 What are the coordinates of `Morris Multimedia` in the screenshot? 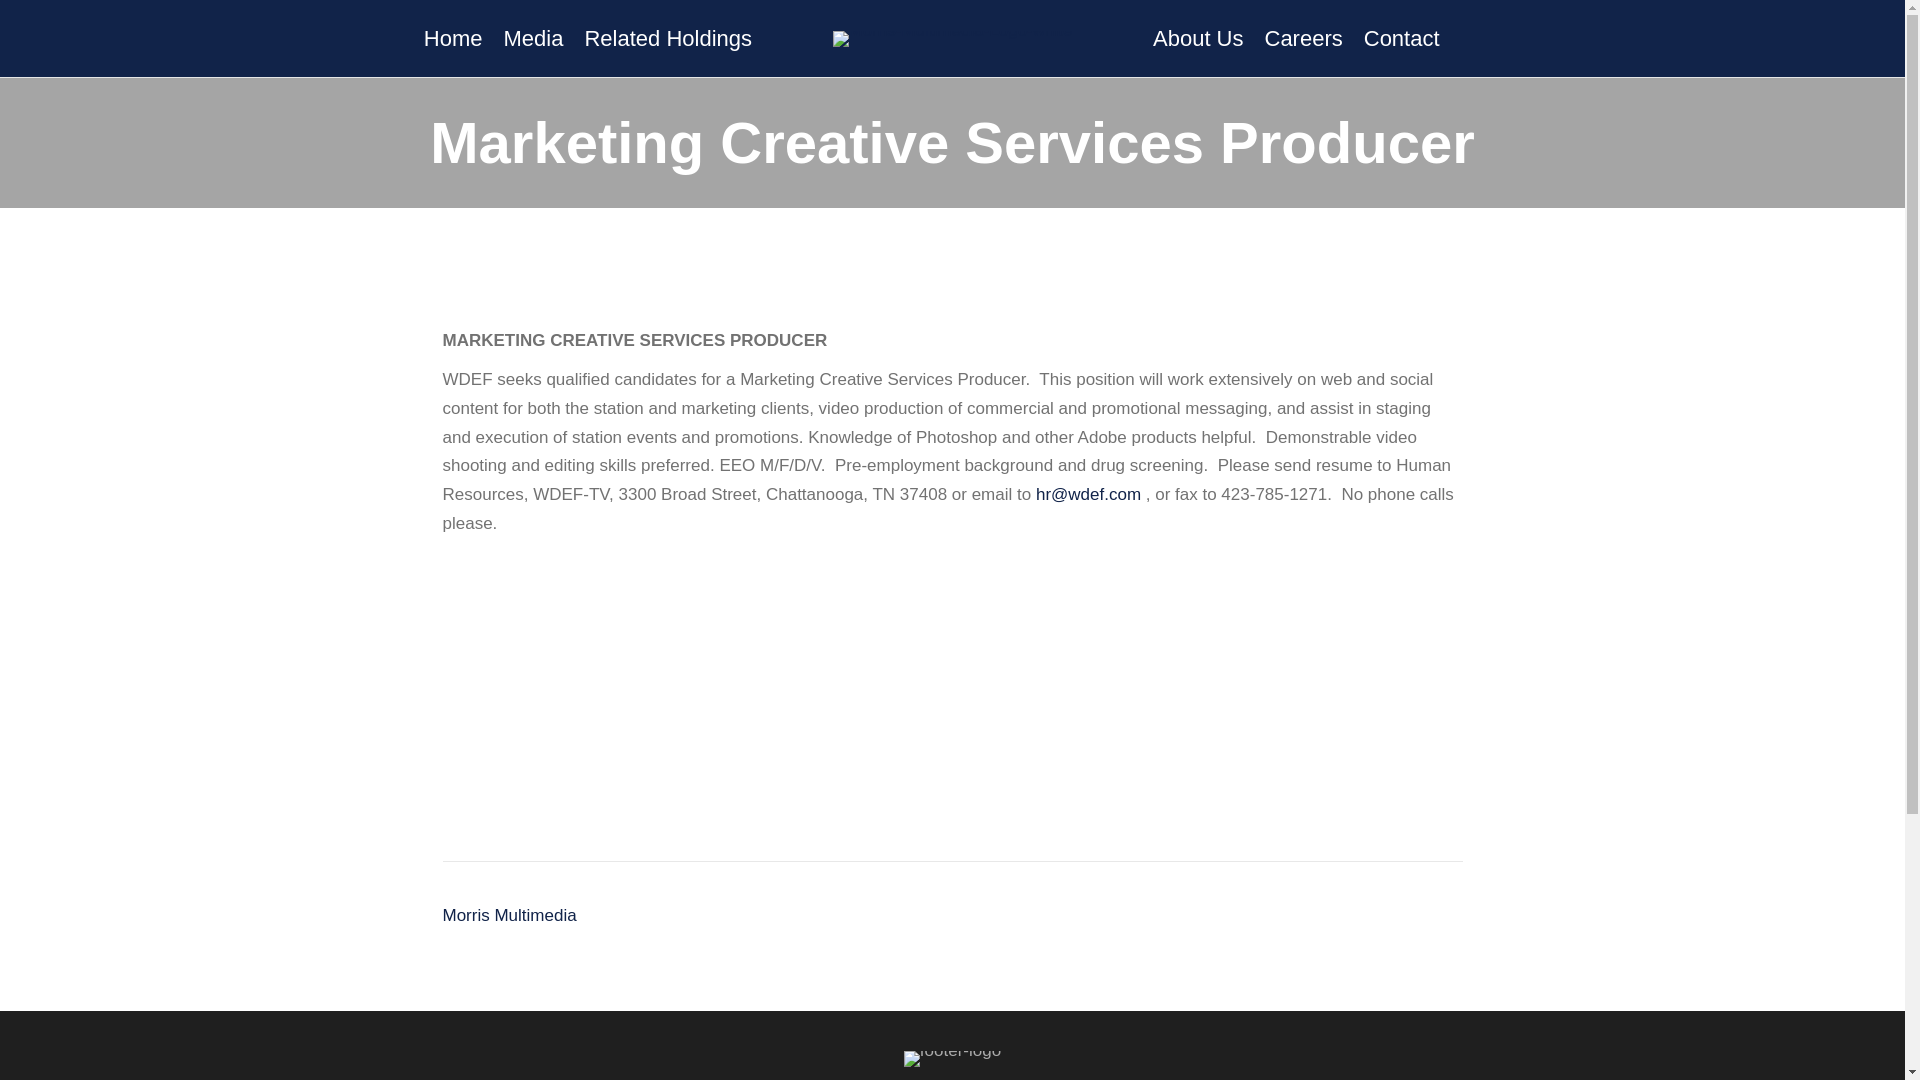 It's located at (508, 915).